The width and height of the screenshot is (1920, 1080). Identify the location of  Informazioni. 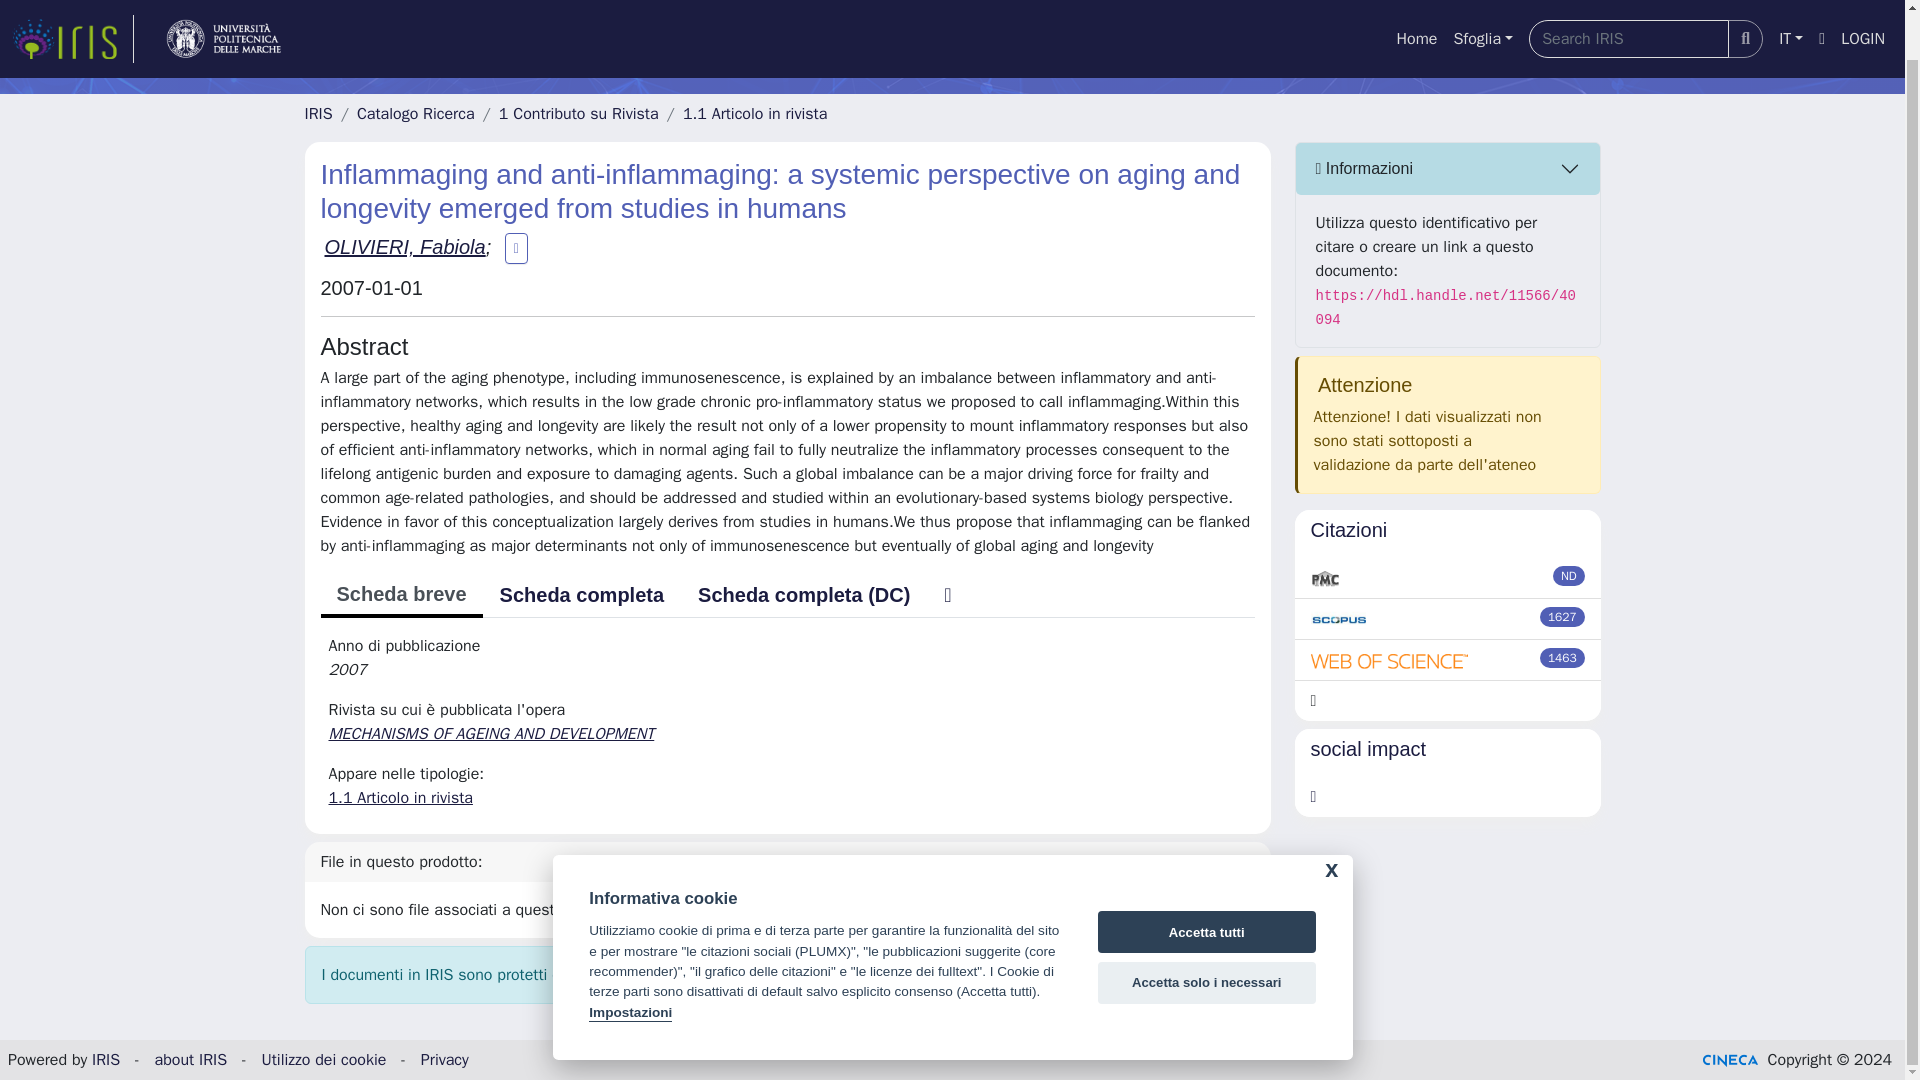
(1448, 168).